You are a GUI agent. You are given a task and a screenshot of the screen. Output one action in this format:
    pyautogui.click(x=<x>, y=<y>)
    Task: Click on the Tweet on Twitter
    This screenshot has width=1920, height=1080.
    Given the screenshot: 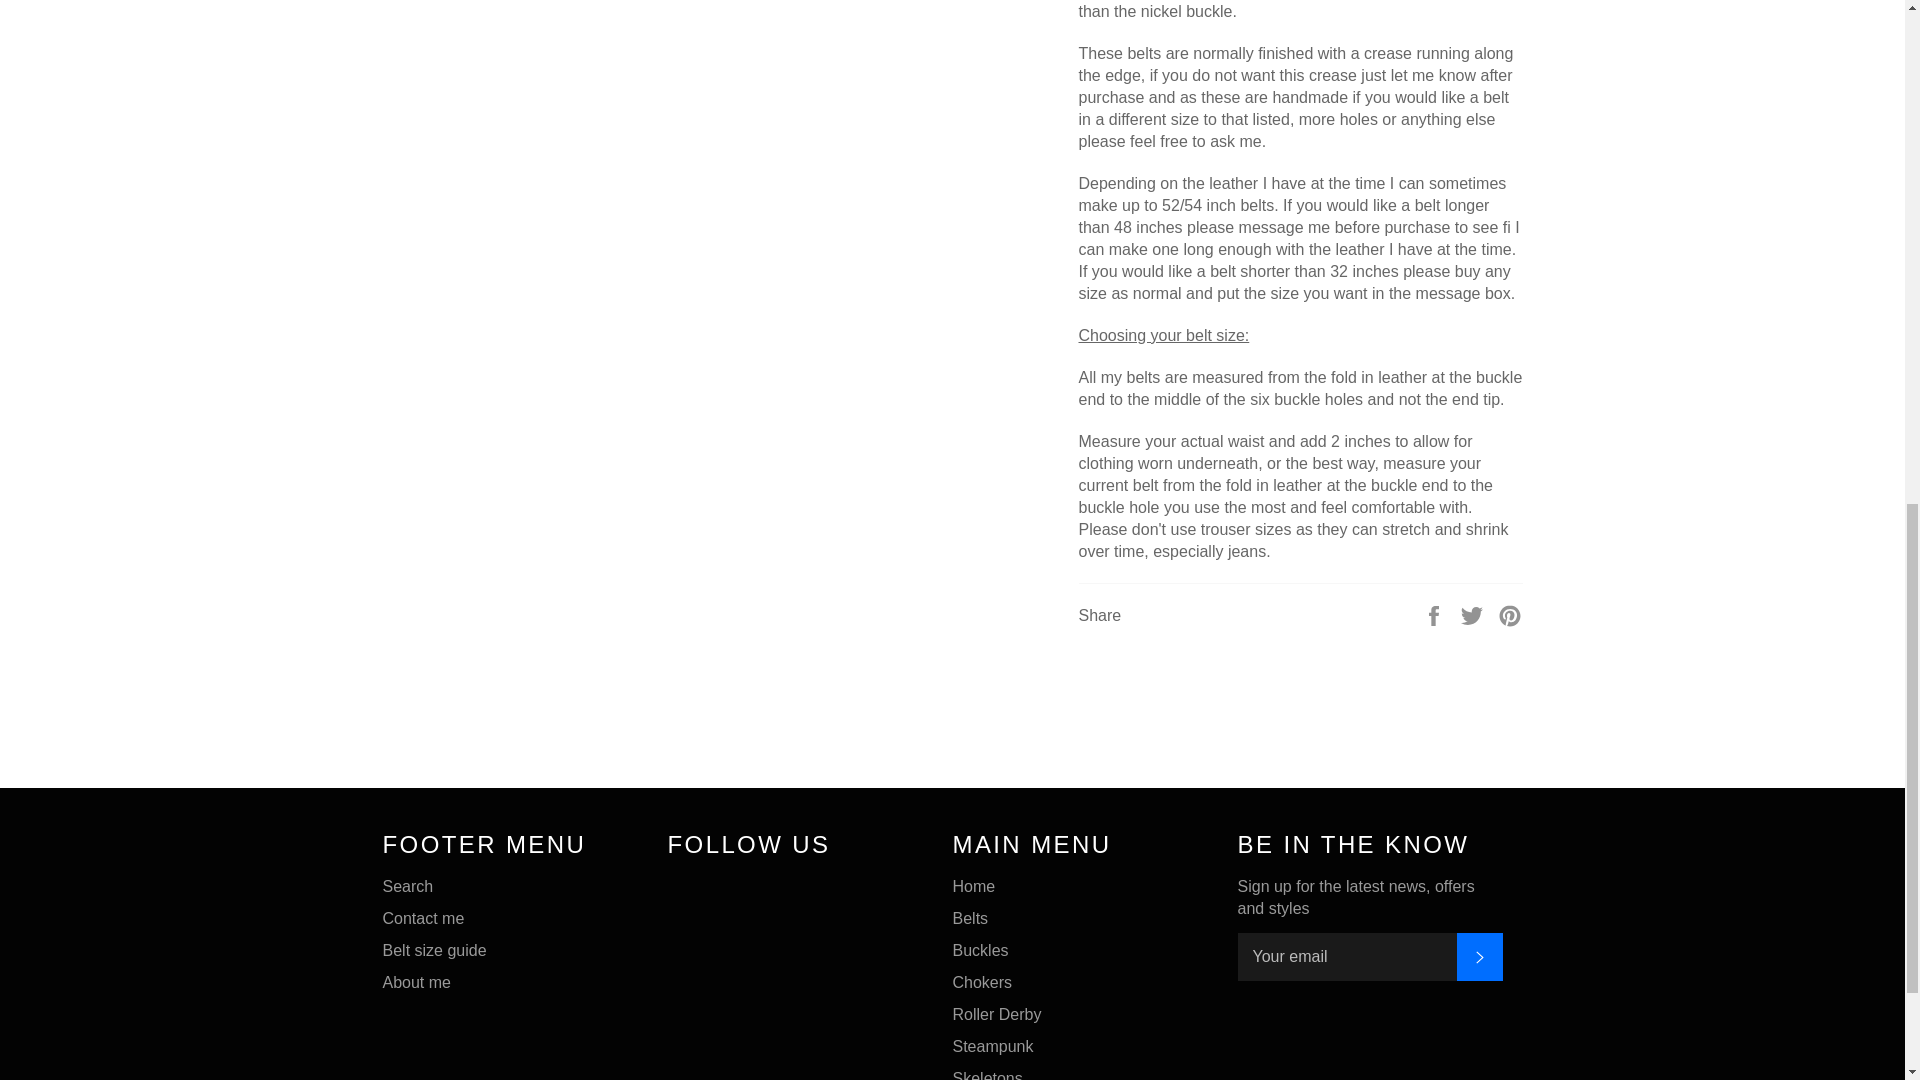 What is the action you would take?
    pyautogui.click(x=1474, y=614)
    